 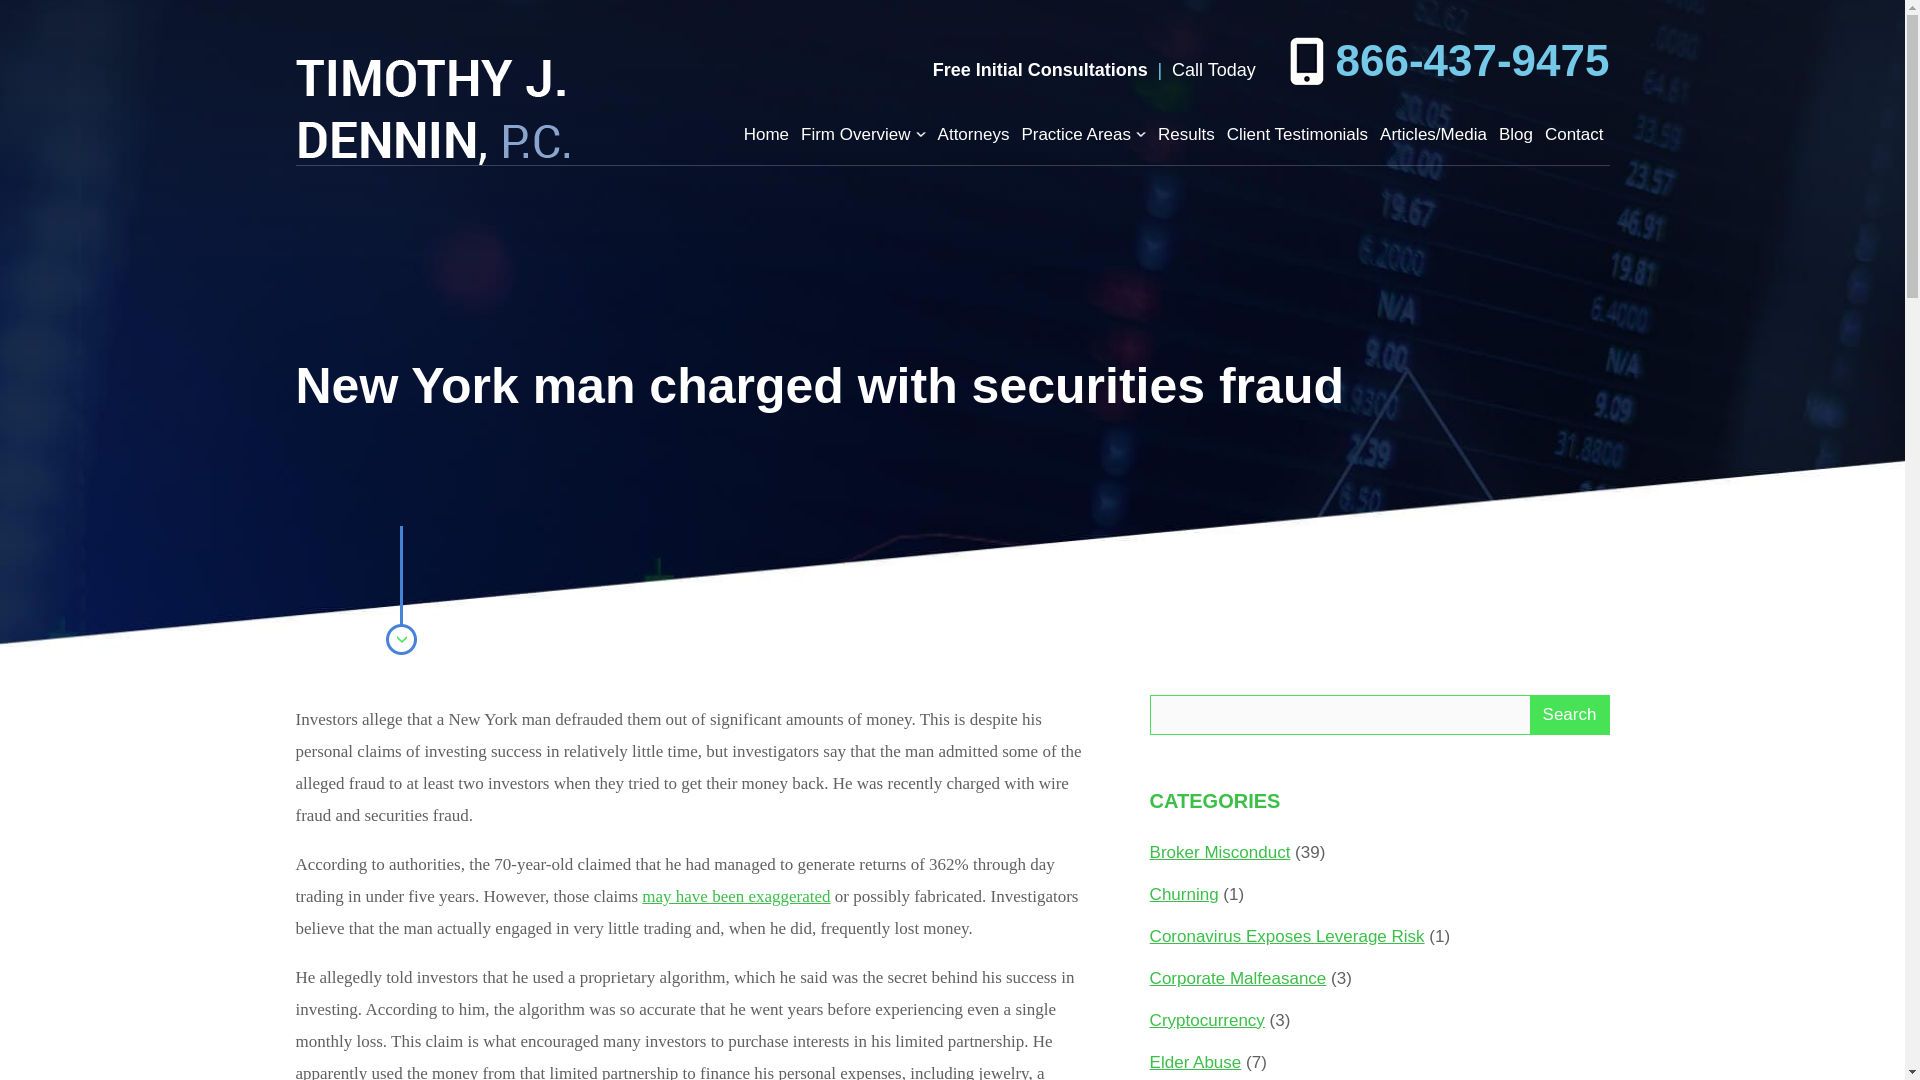 I want to click on Attorneys, so click(x=974, y=134).